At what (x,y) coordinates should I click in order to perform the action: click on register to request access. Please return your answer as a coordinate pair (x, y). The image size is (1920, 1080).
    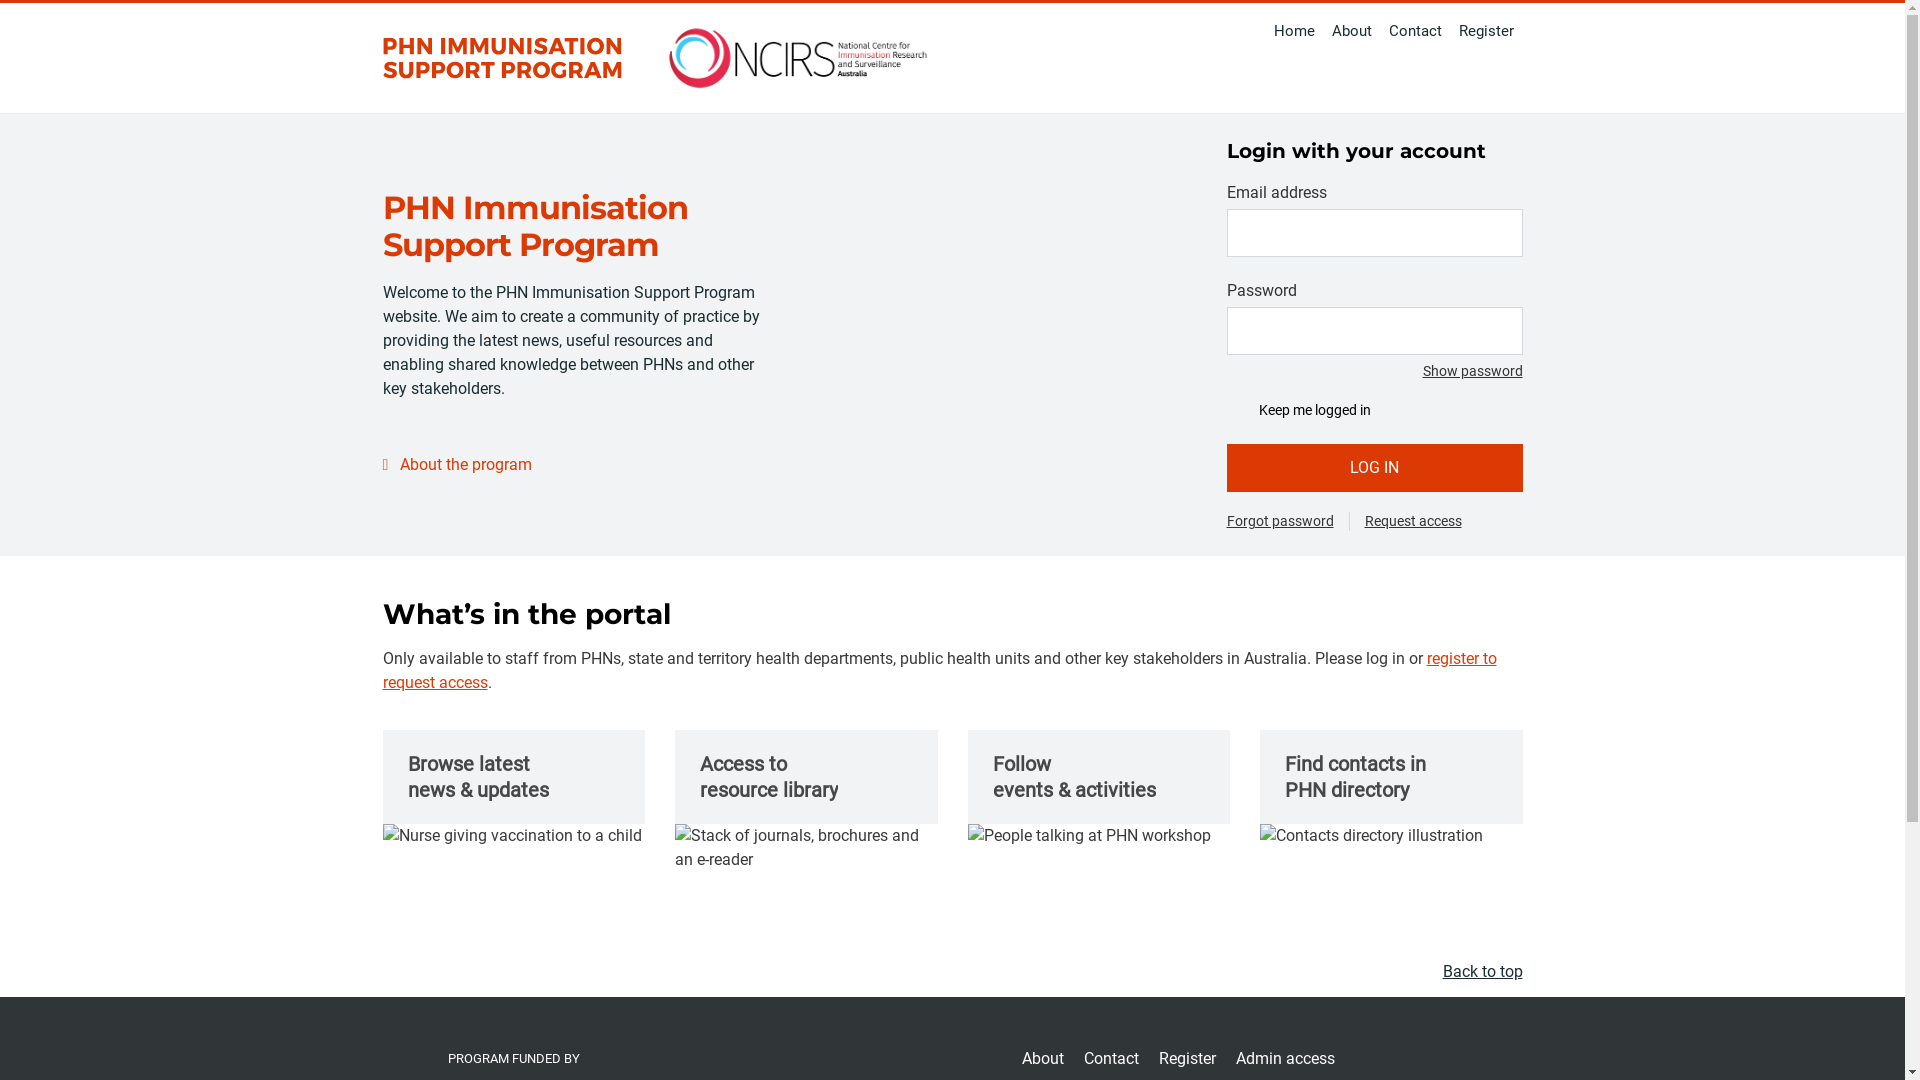
    Looking at the image, I should click on (939, 670).